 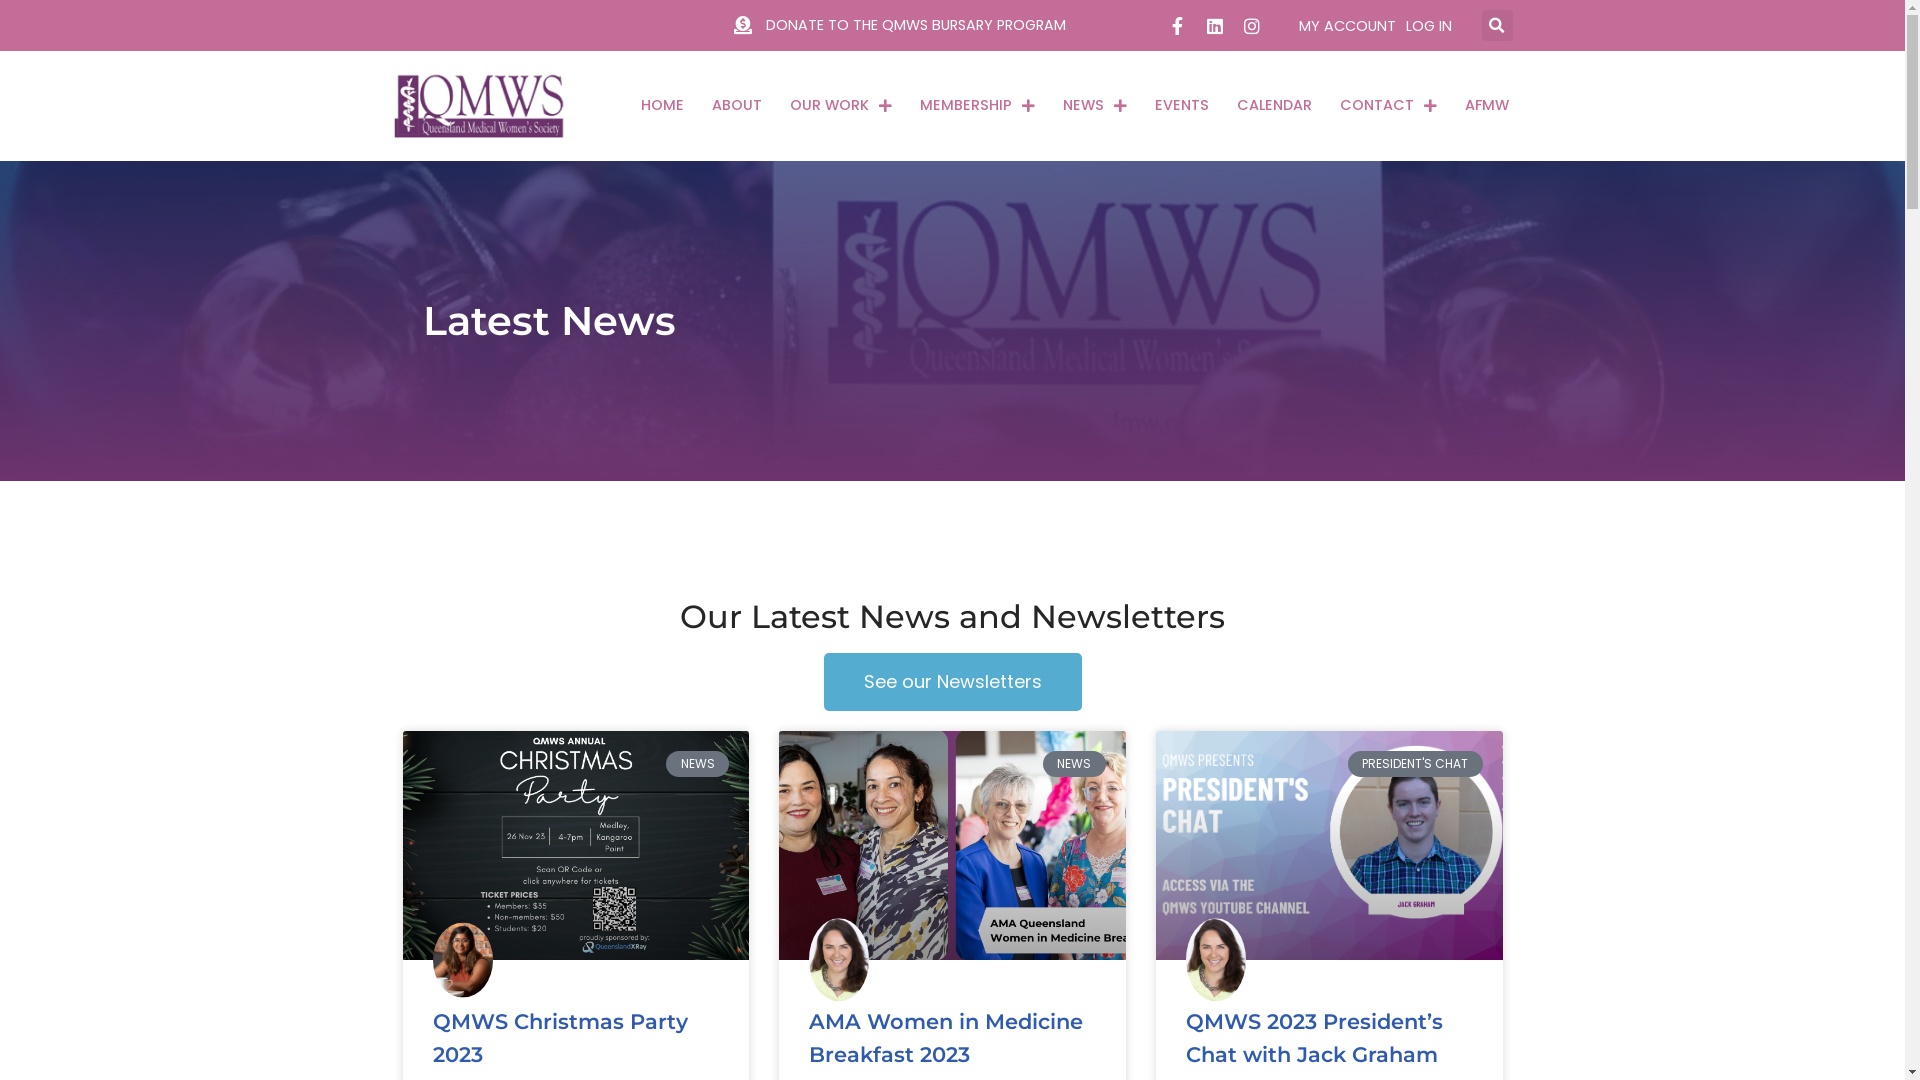 What do you see at coordinates (1346, 26) in the screenshot?
I see `MY ACCOUNT` at bounding box center [1346, 26].